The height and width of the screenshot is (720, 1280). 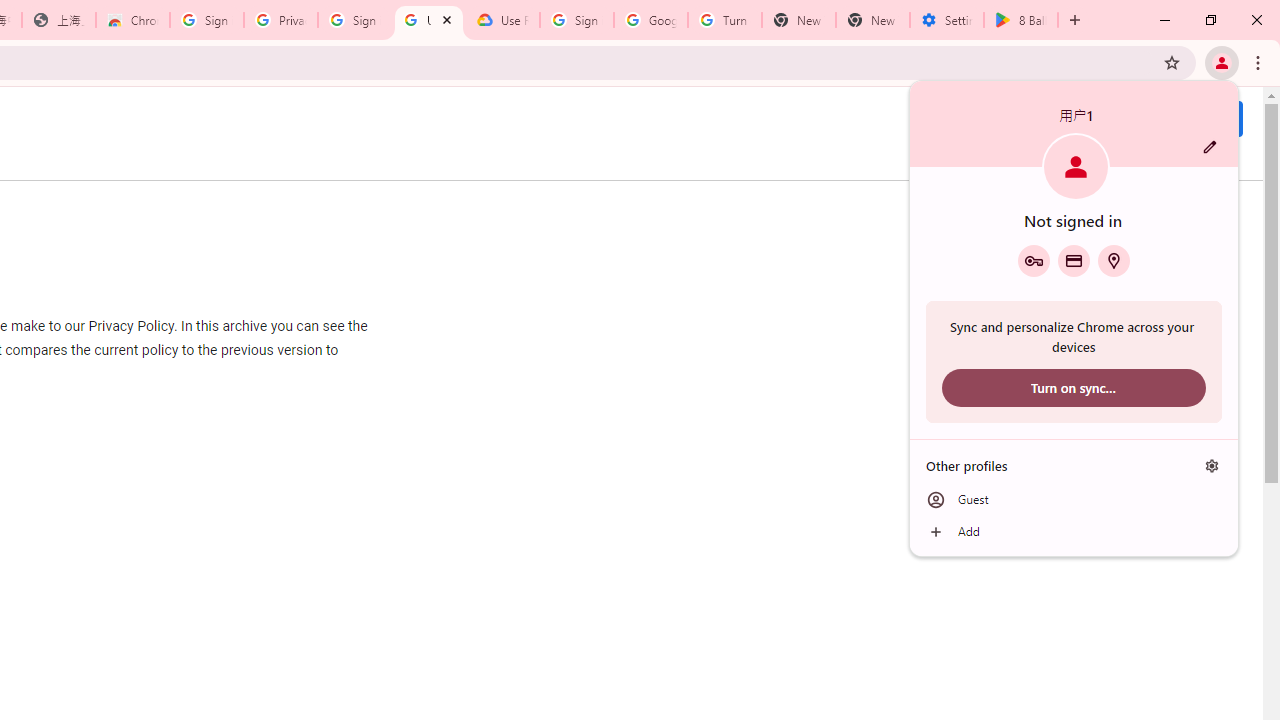 What do you see at coordinates (1074, 260) in the screenshot?
I see `Payment methods` at bounding box center [1074, 260].